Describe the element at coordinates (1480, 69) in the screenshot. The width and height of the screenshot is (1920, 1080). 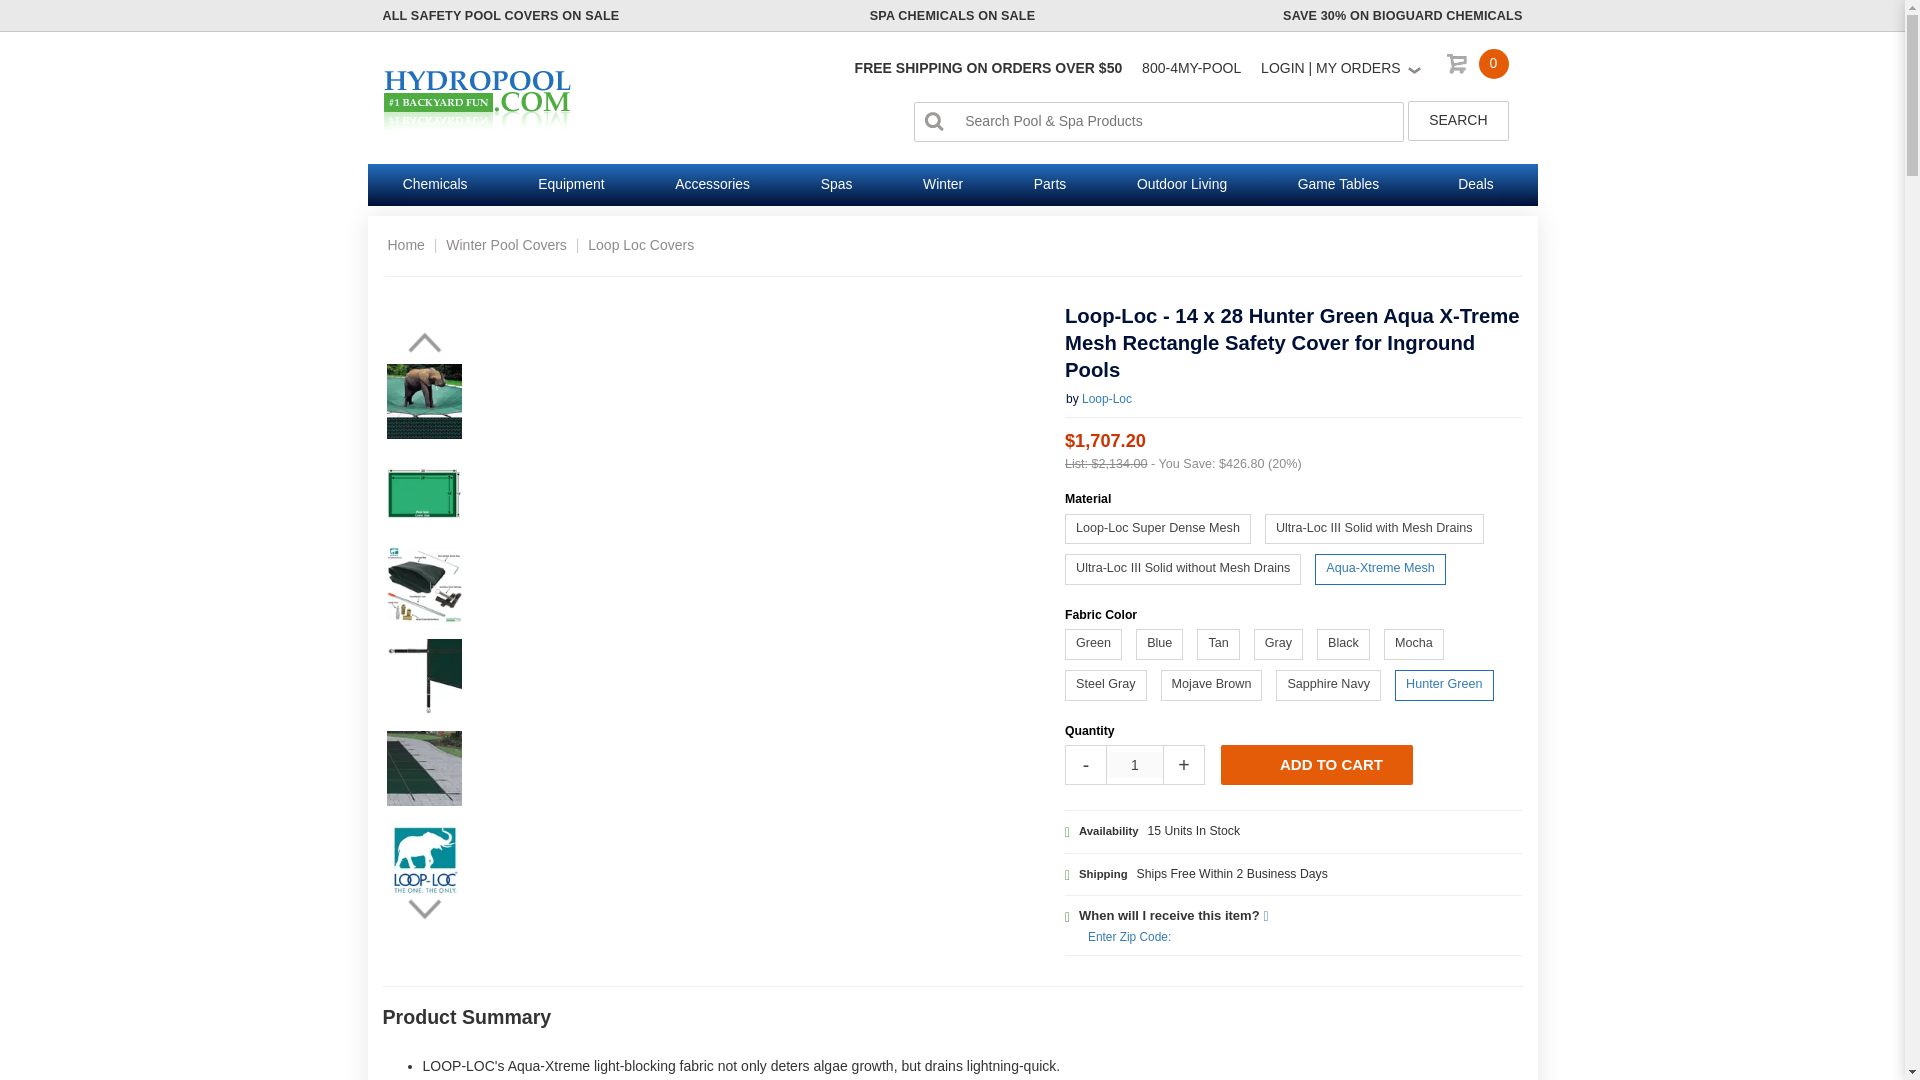
I see `Click to view cart` at that location.